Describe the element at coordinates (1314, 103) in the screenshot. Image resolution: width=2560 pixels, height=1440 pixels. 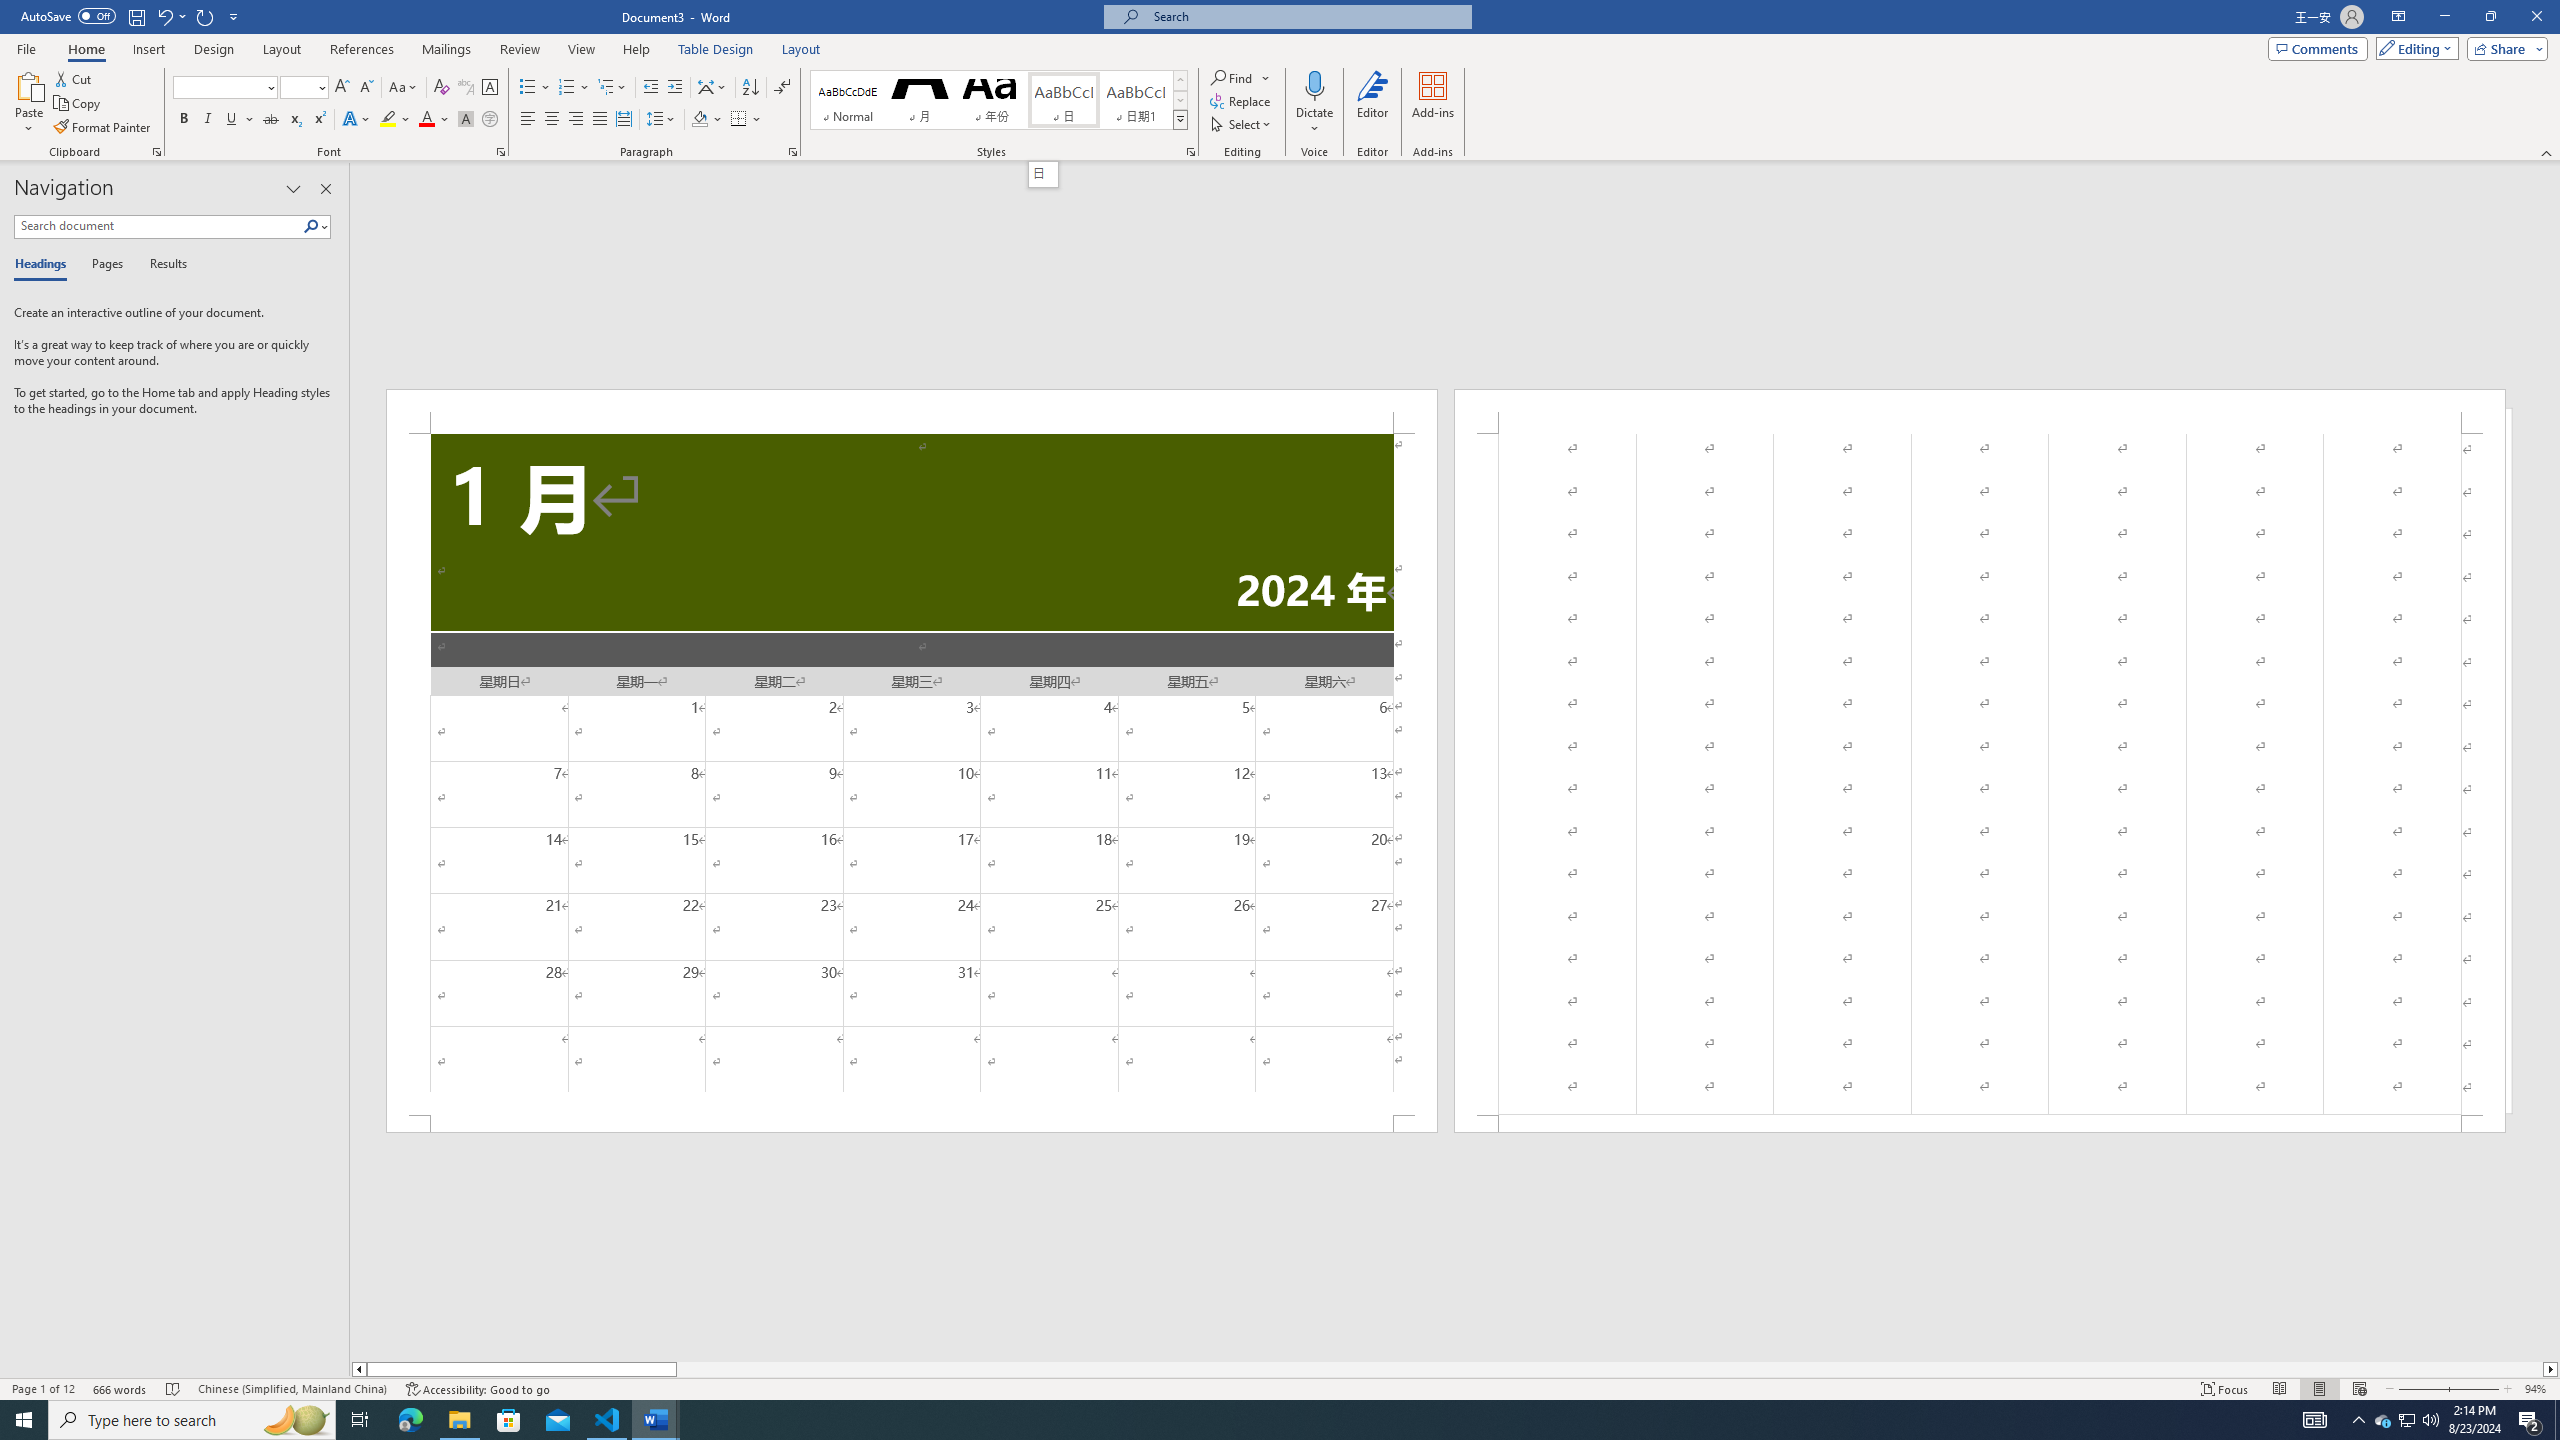
I see `Dictate` at that location.